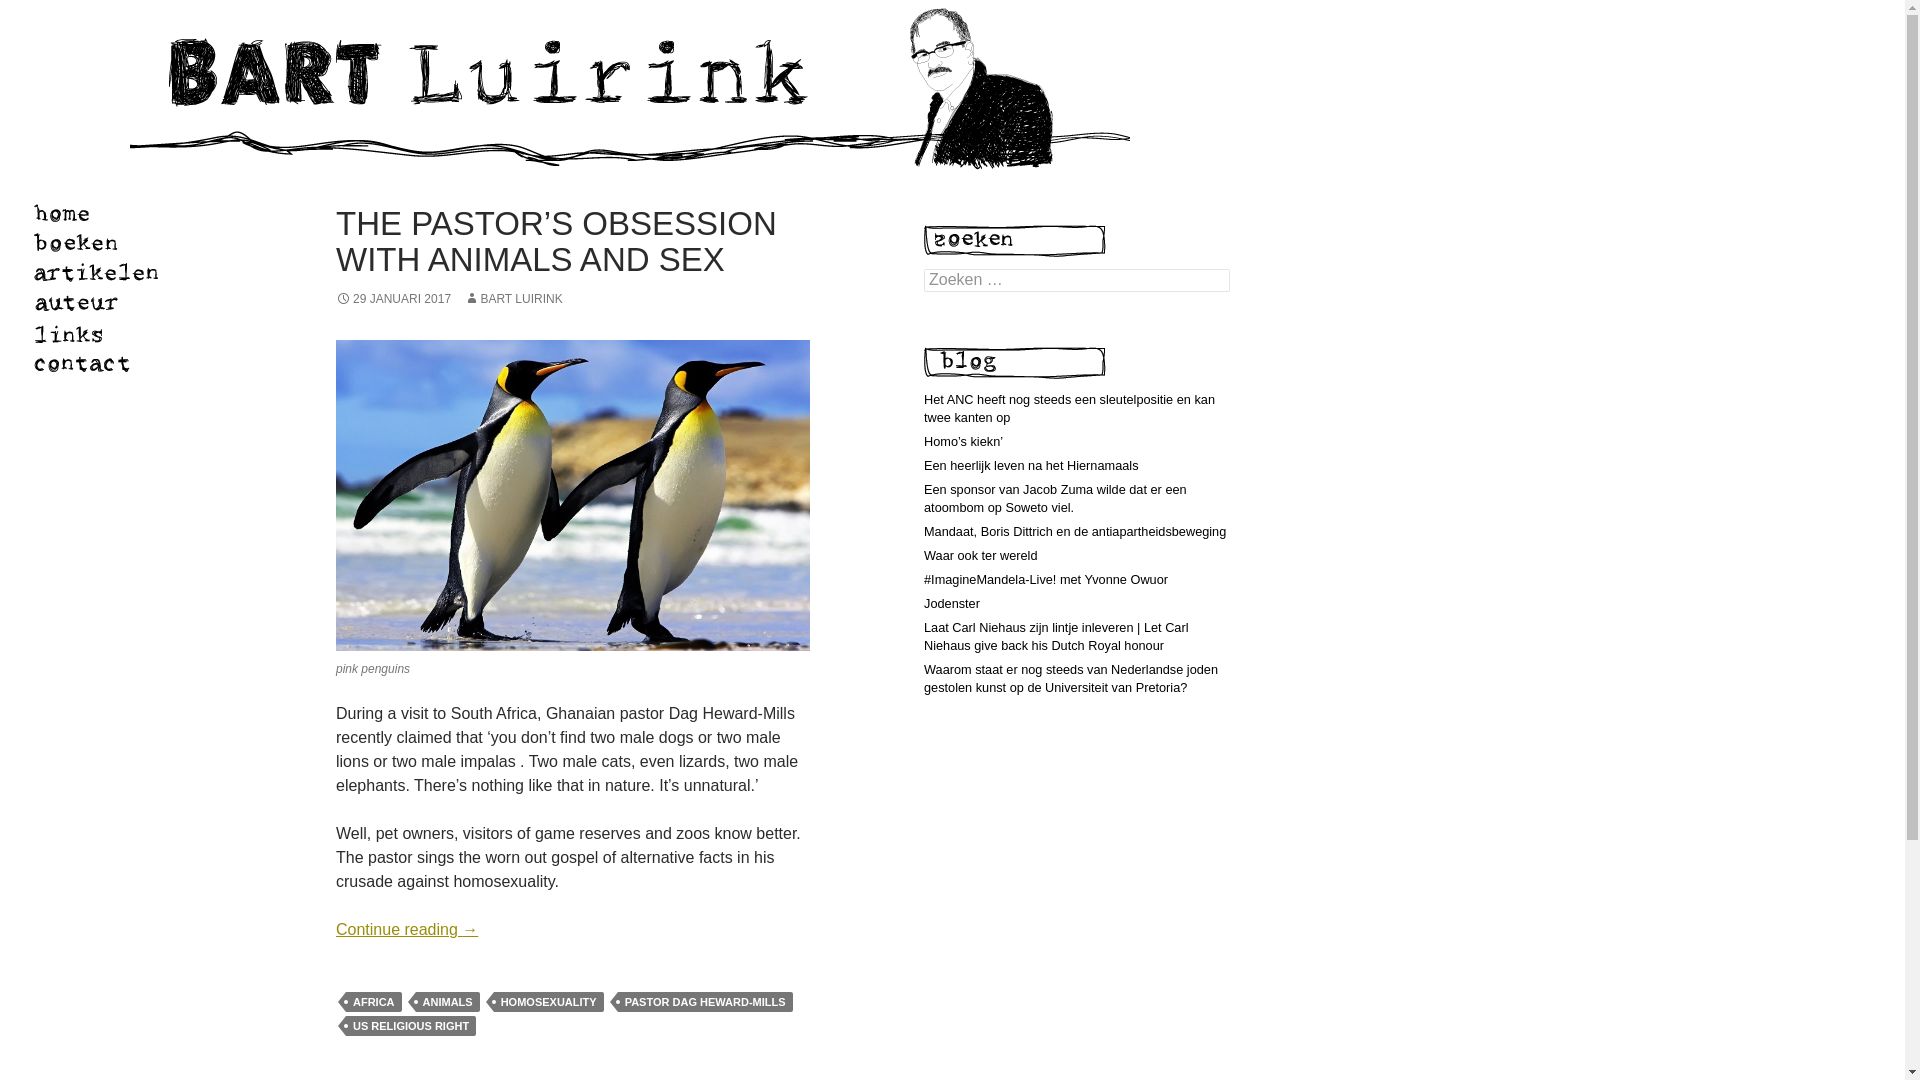 The height and width of the screenshot is (1080, 1920). Describe the element at coordinates (980, 554) in the screenshot. I see `Waar ook ter wereld` at that location.